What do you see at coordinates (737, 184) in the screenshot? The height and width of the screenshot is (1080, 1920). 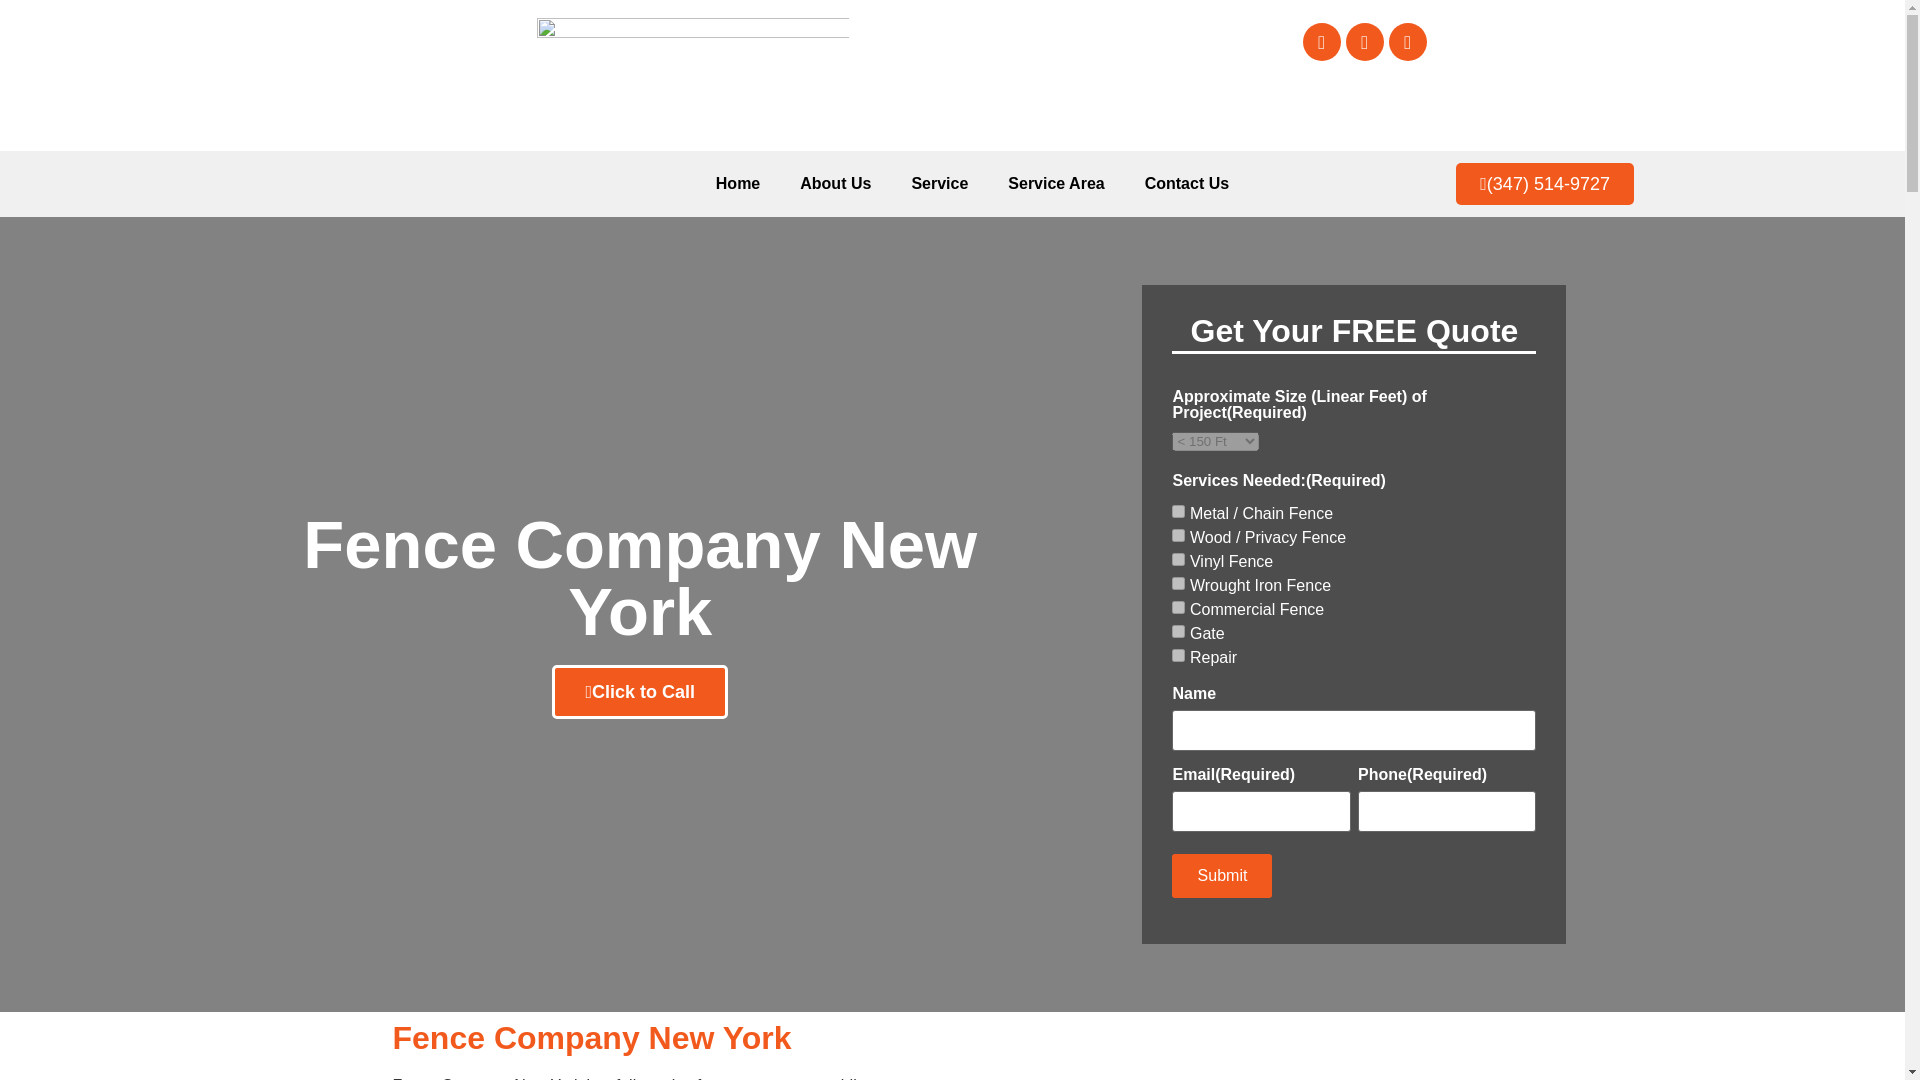 I see `Home` at bounding box center [737, 184].